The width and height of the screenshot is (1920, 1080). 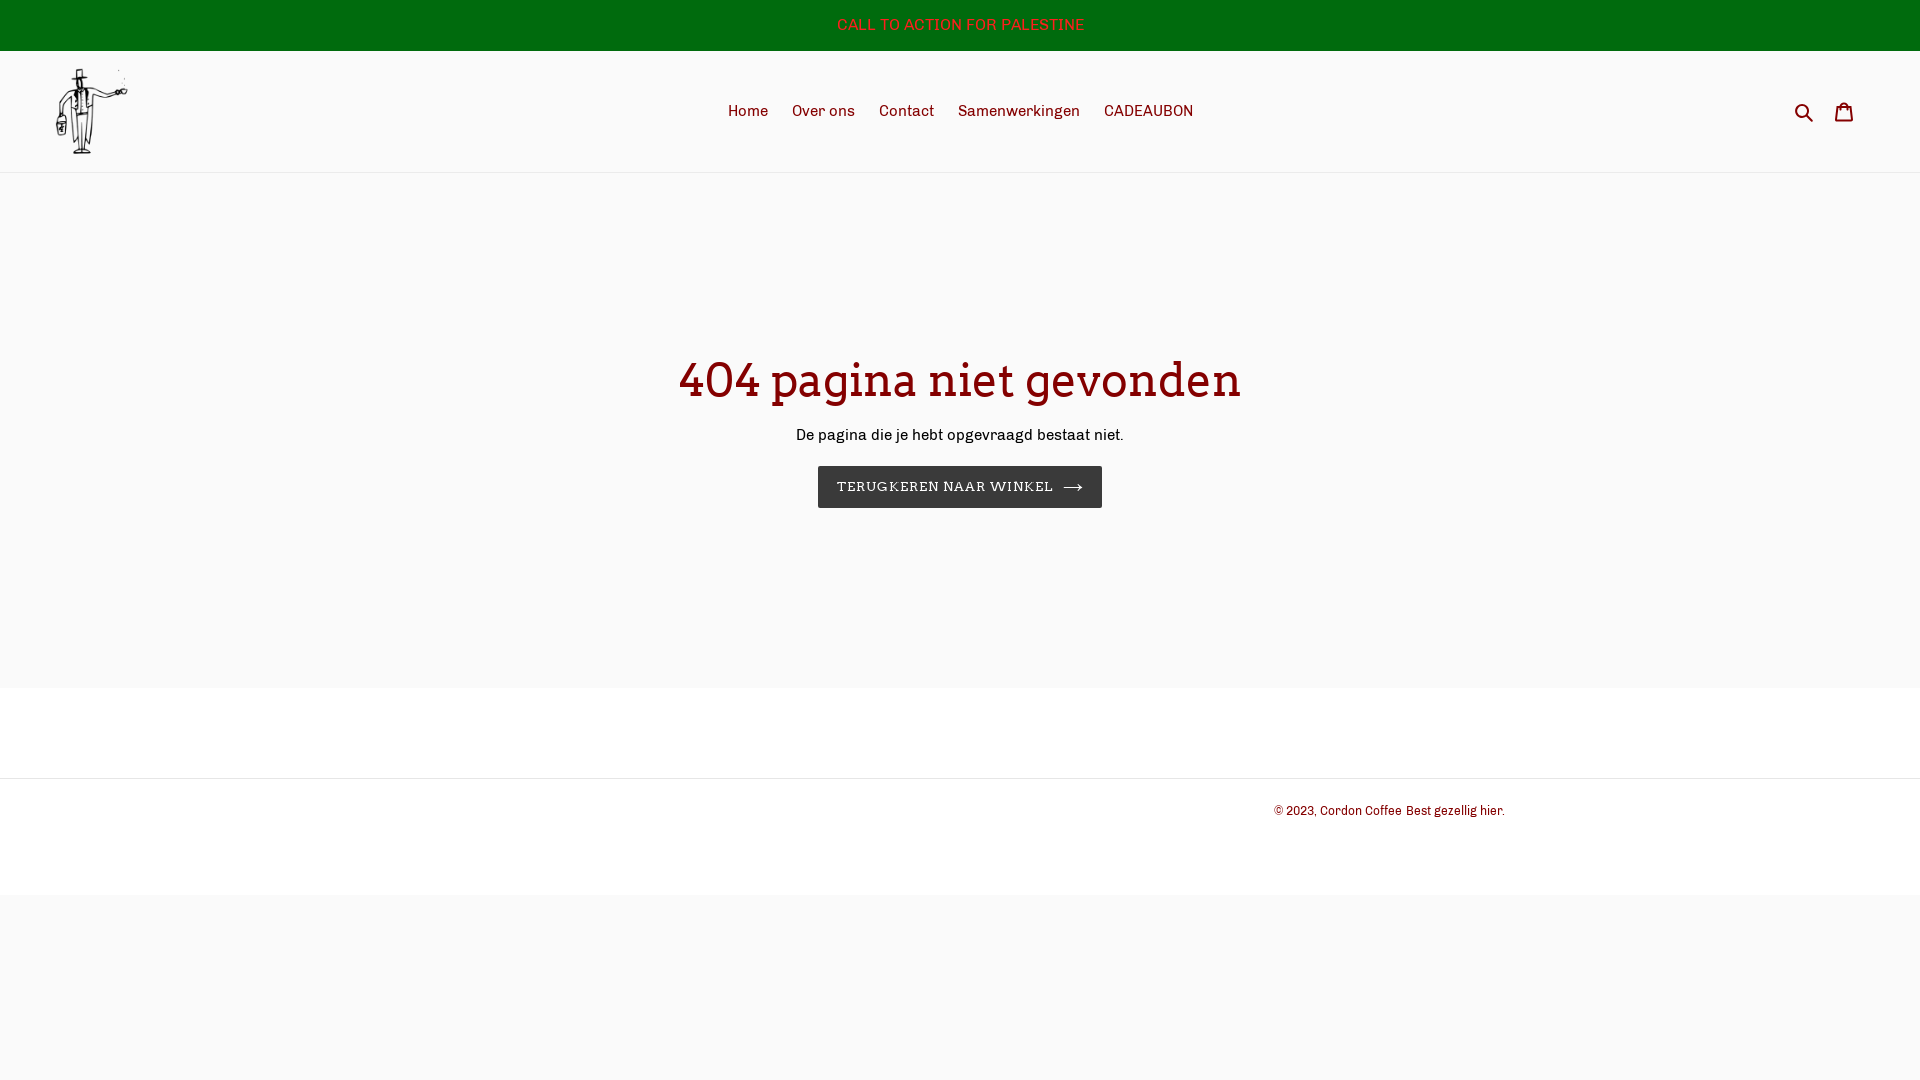 I want to click on Winkelwagen, so click(x=1844, y=112).